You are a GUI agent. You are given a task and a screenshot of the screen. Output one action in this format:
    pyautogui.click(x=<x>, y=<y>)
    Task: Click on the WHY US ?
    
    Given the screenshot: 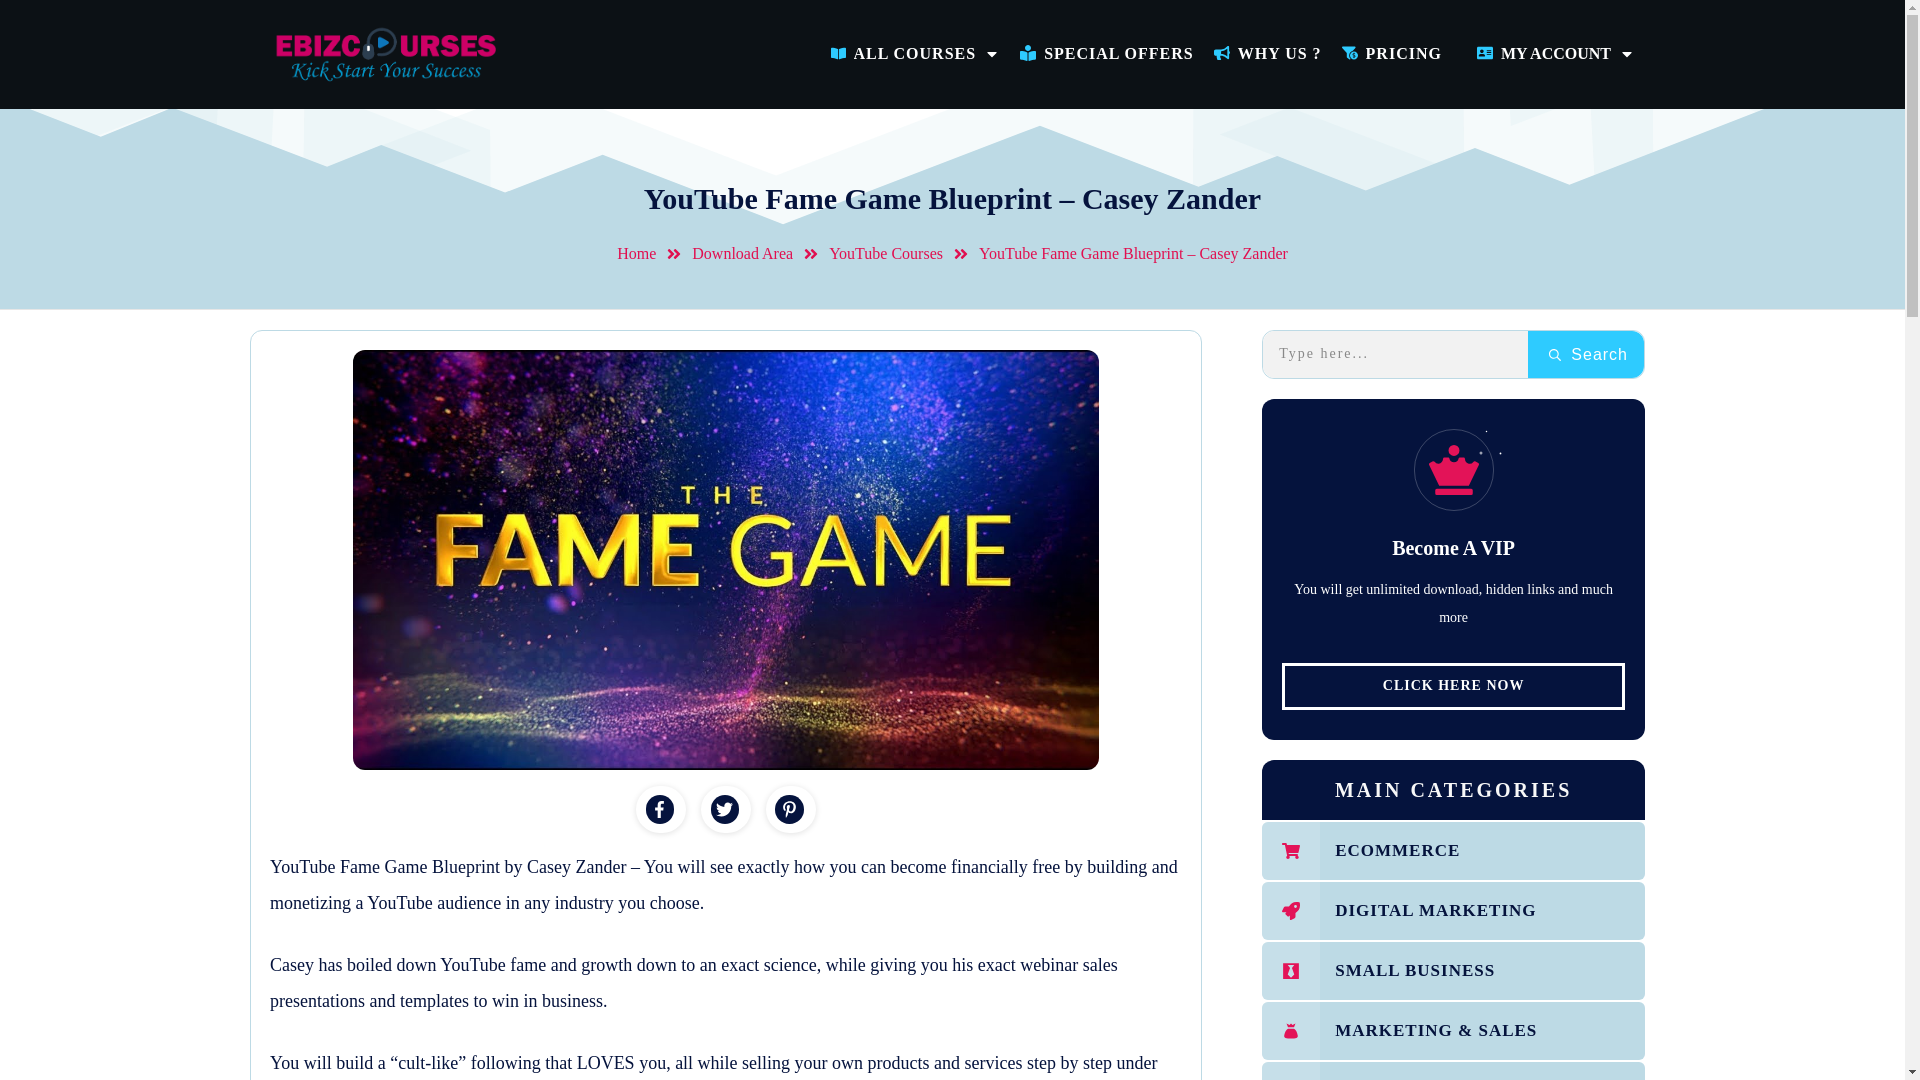 What is the action you would take?
    pyautogui.click(x=1268, y=54)
    